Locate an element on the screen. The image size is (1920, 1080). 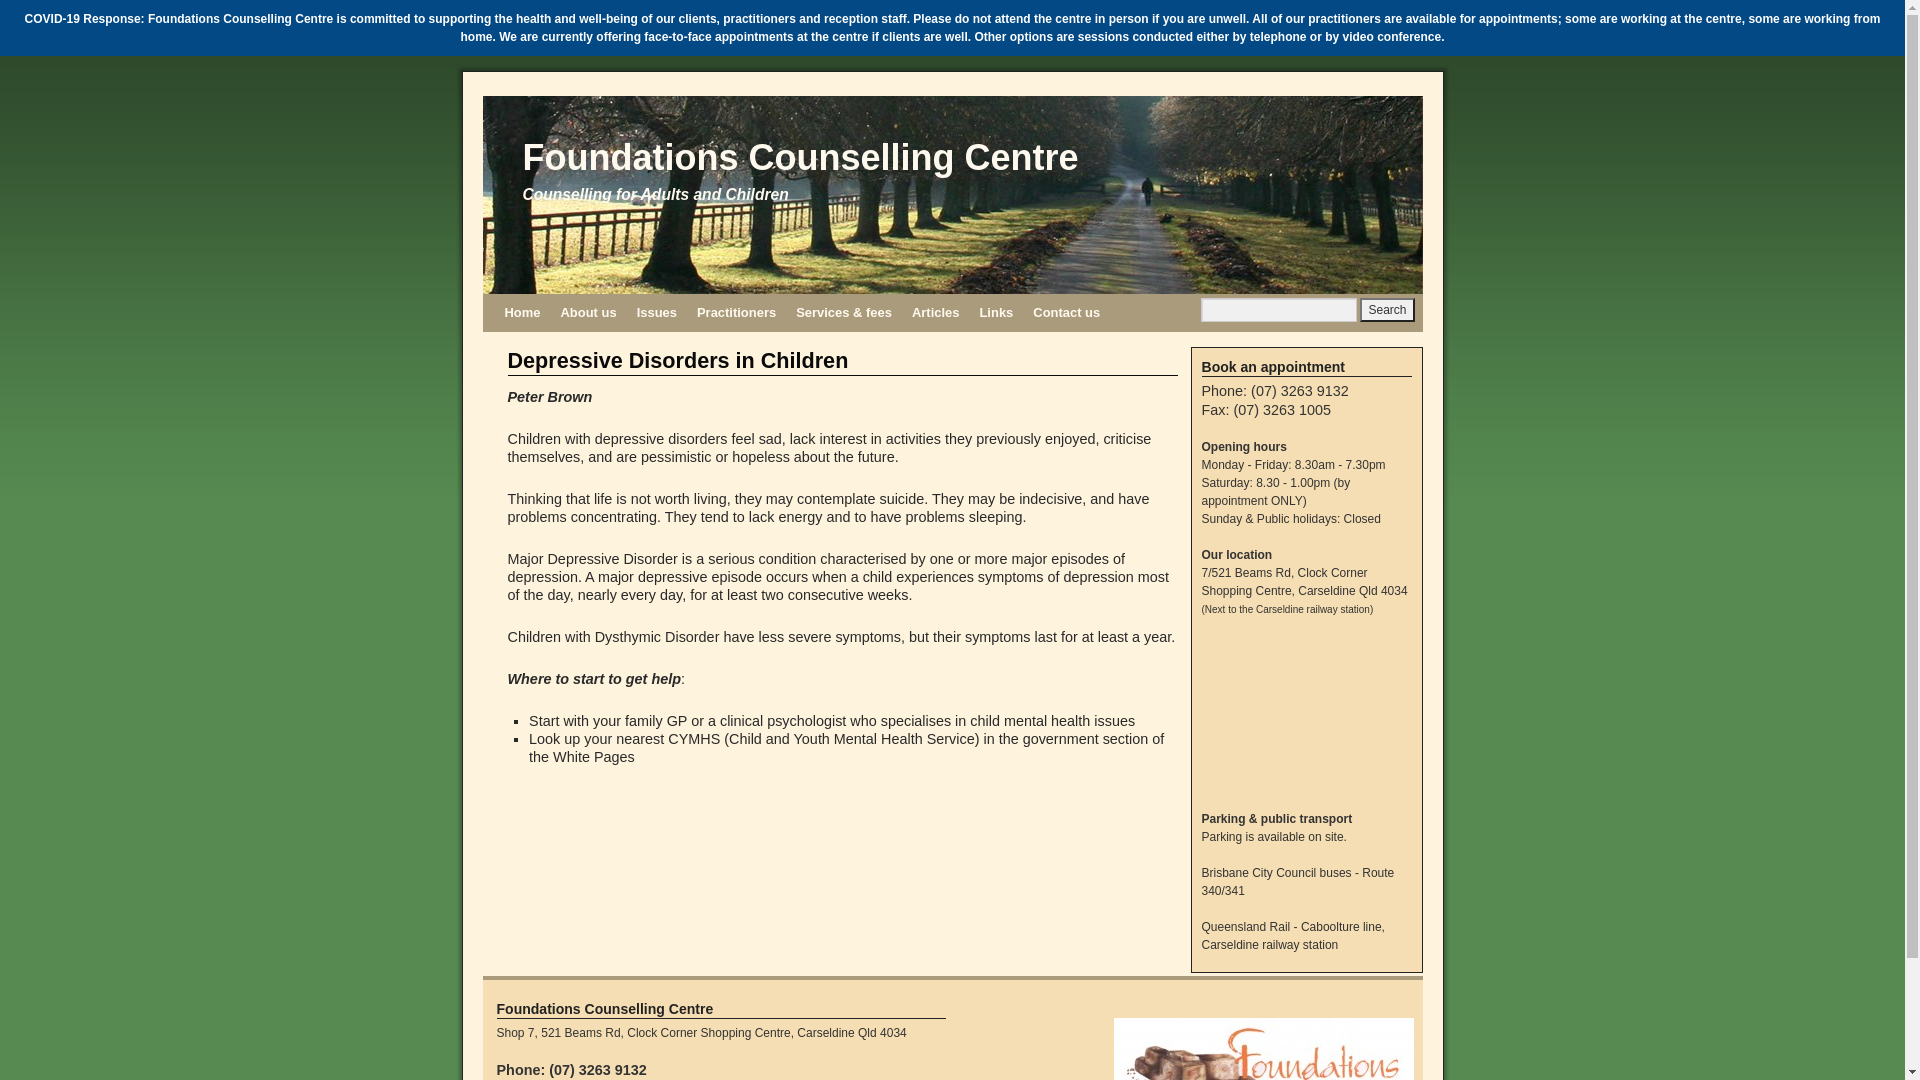
Articles is located at coordinates (936, 313).